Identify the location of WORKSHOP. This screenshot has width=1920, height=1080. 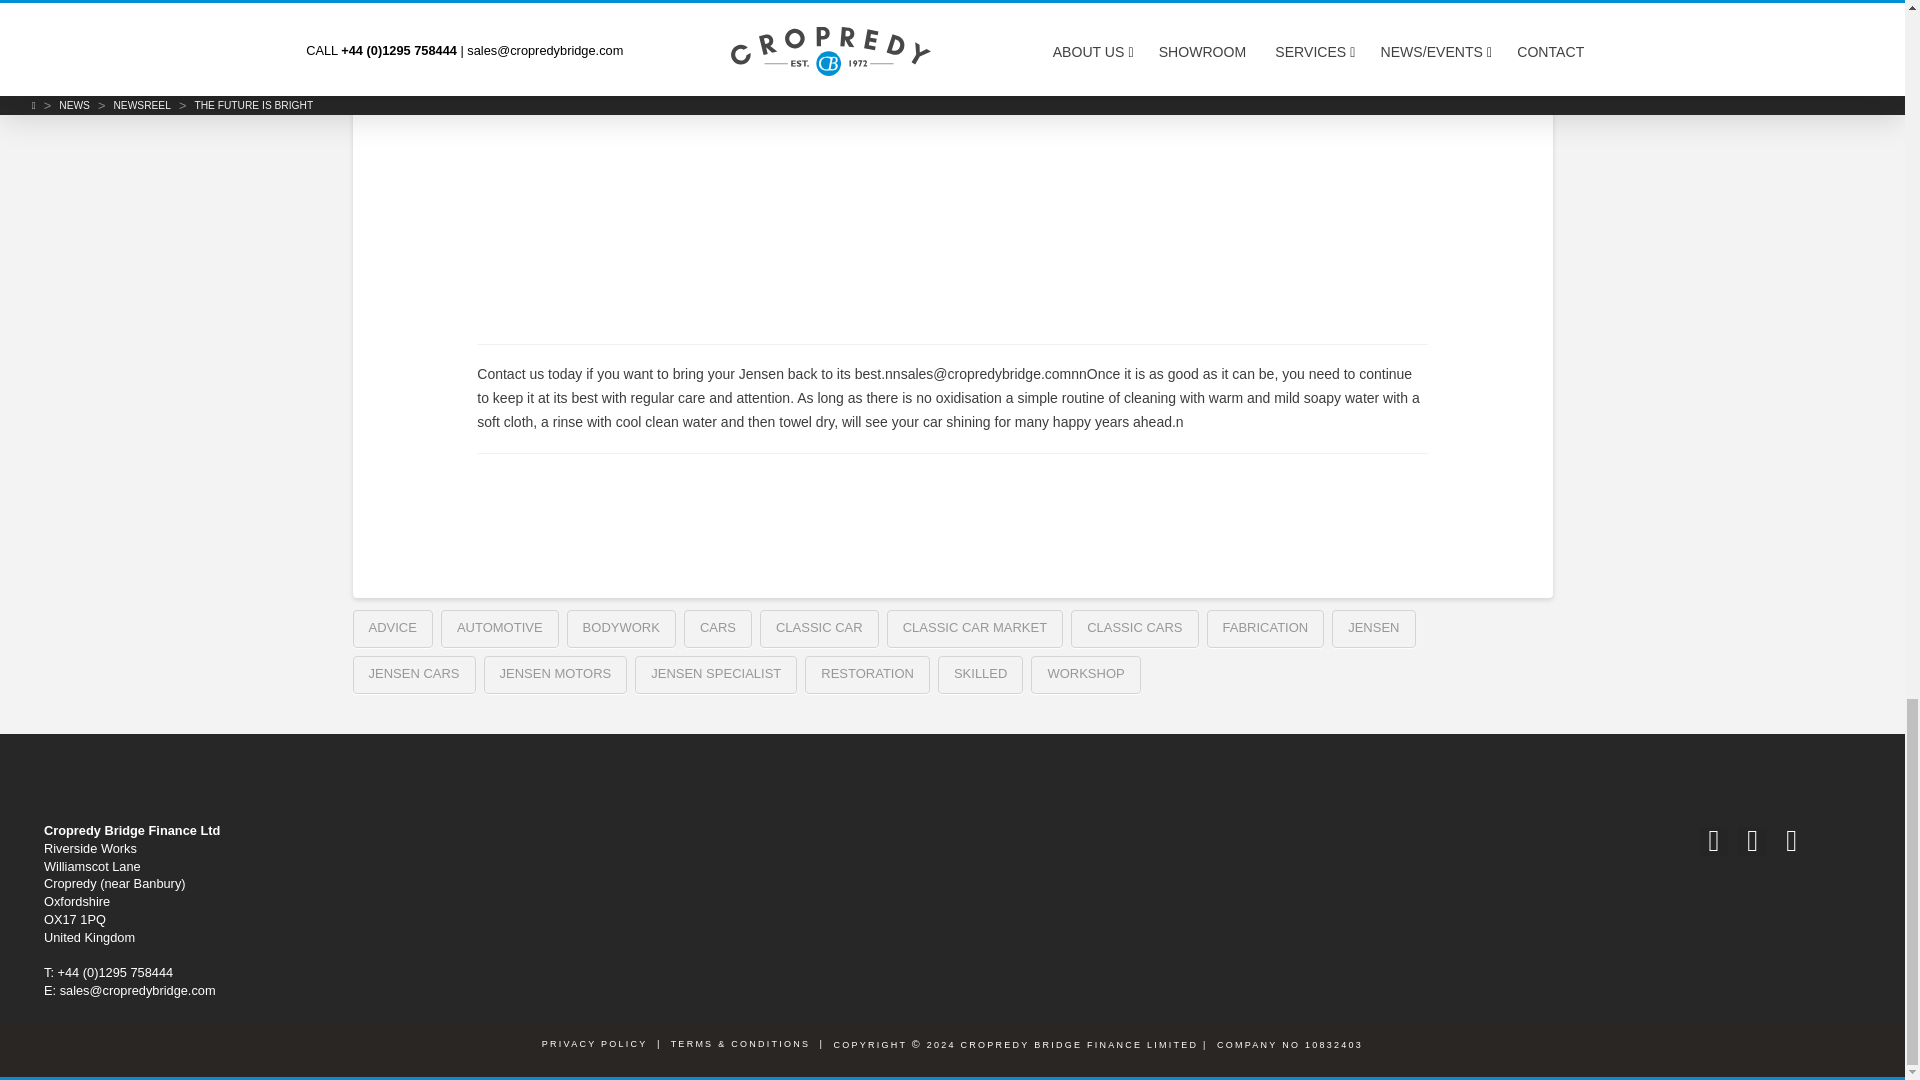
(1086, 674).